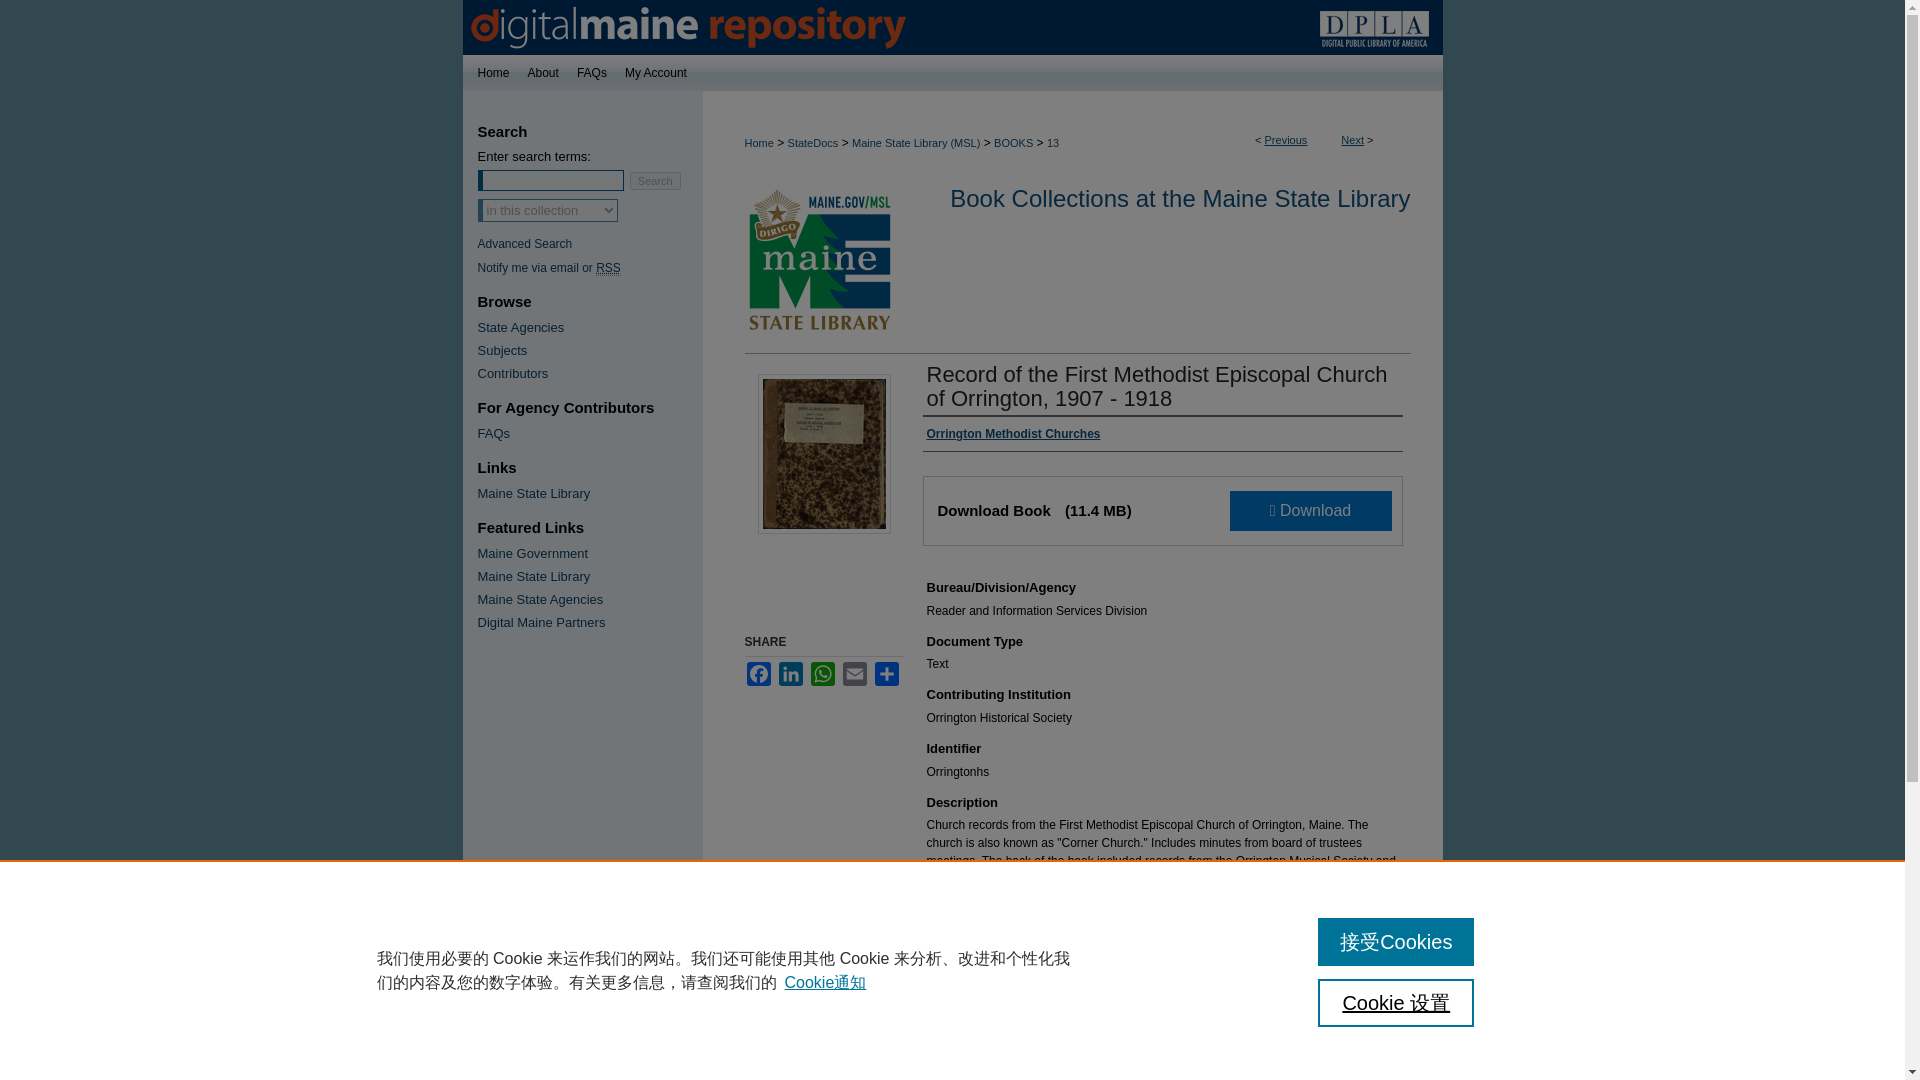 The height and width of the screenshot is (1080, 1920). I want to click on LinkedIn, so click(790, 674).